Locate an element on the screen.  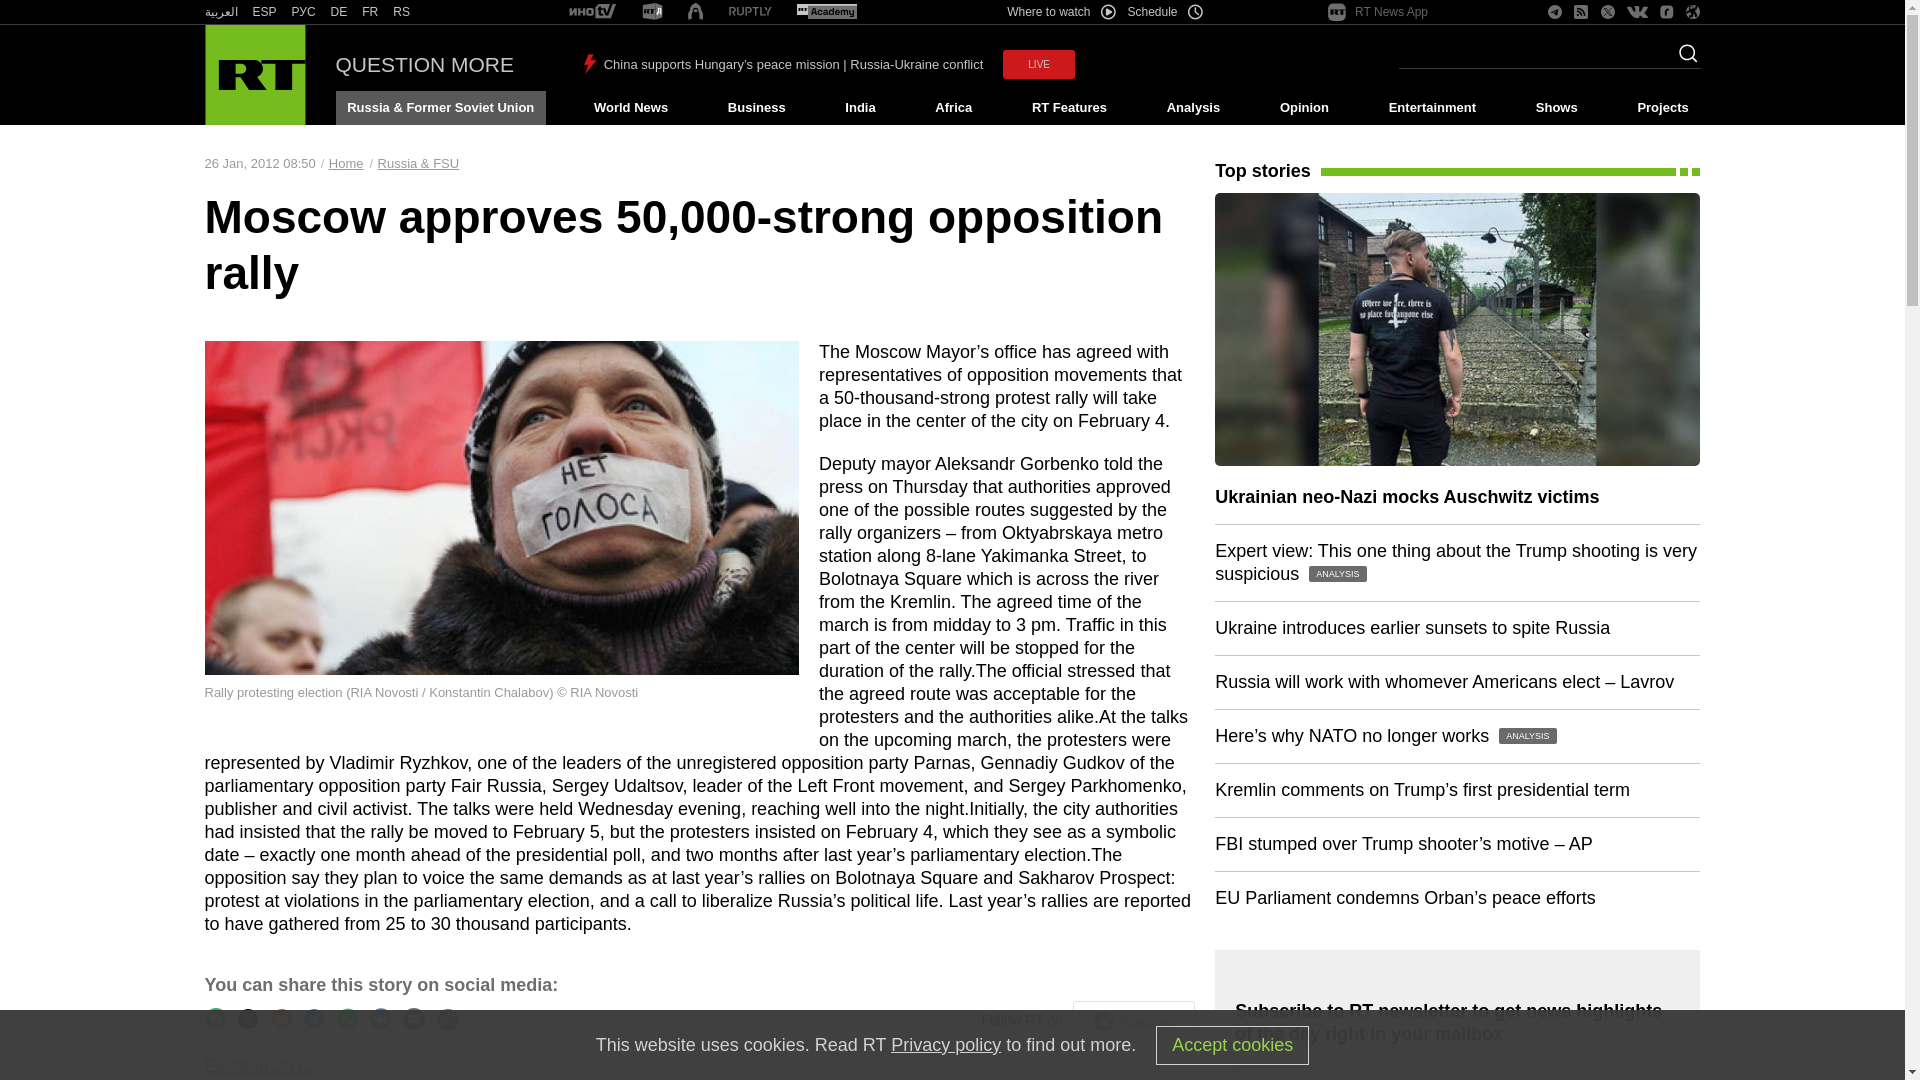
Africa is located at coordinates (953, 108).